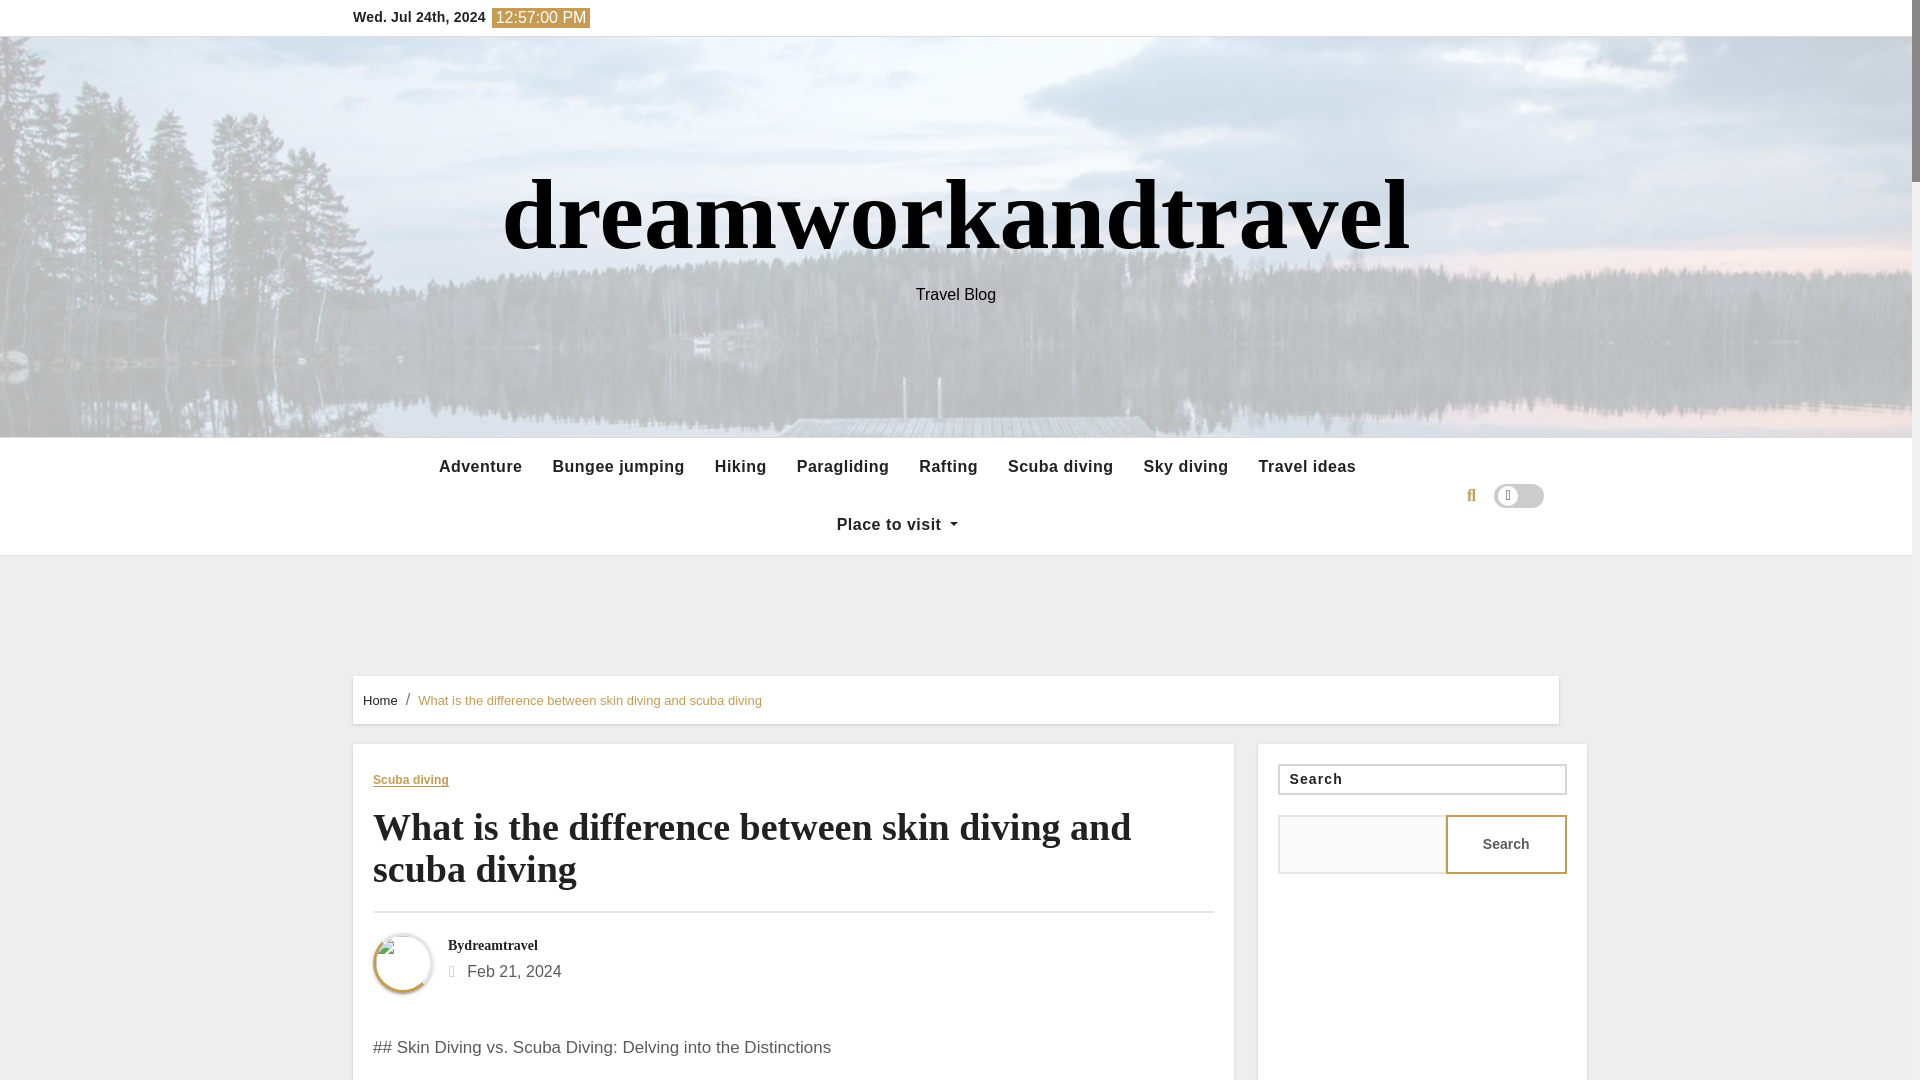 Image resolution: width=1920 pixels, height=1080 pixels. I want to click on What is the difference between skin diving and scuba diving, so click(751, 847).